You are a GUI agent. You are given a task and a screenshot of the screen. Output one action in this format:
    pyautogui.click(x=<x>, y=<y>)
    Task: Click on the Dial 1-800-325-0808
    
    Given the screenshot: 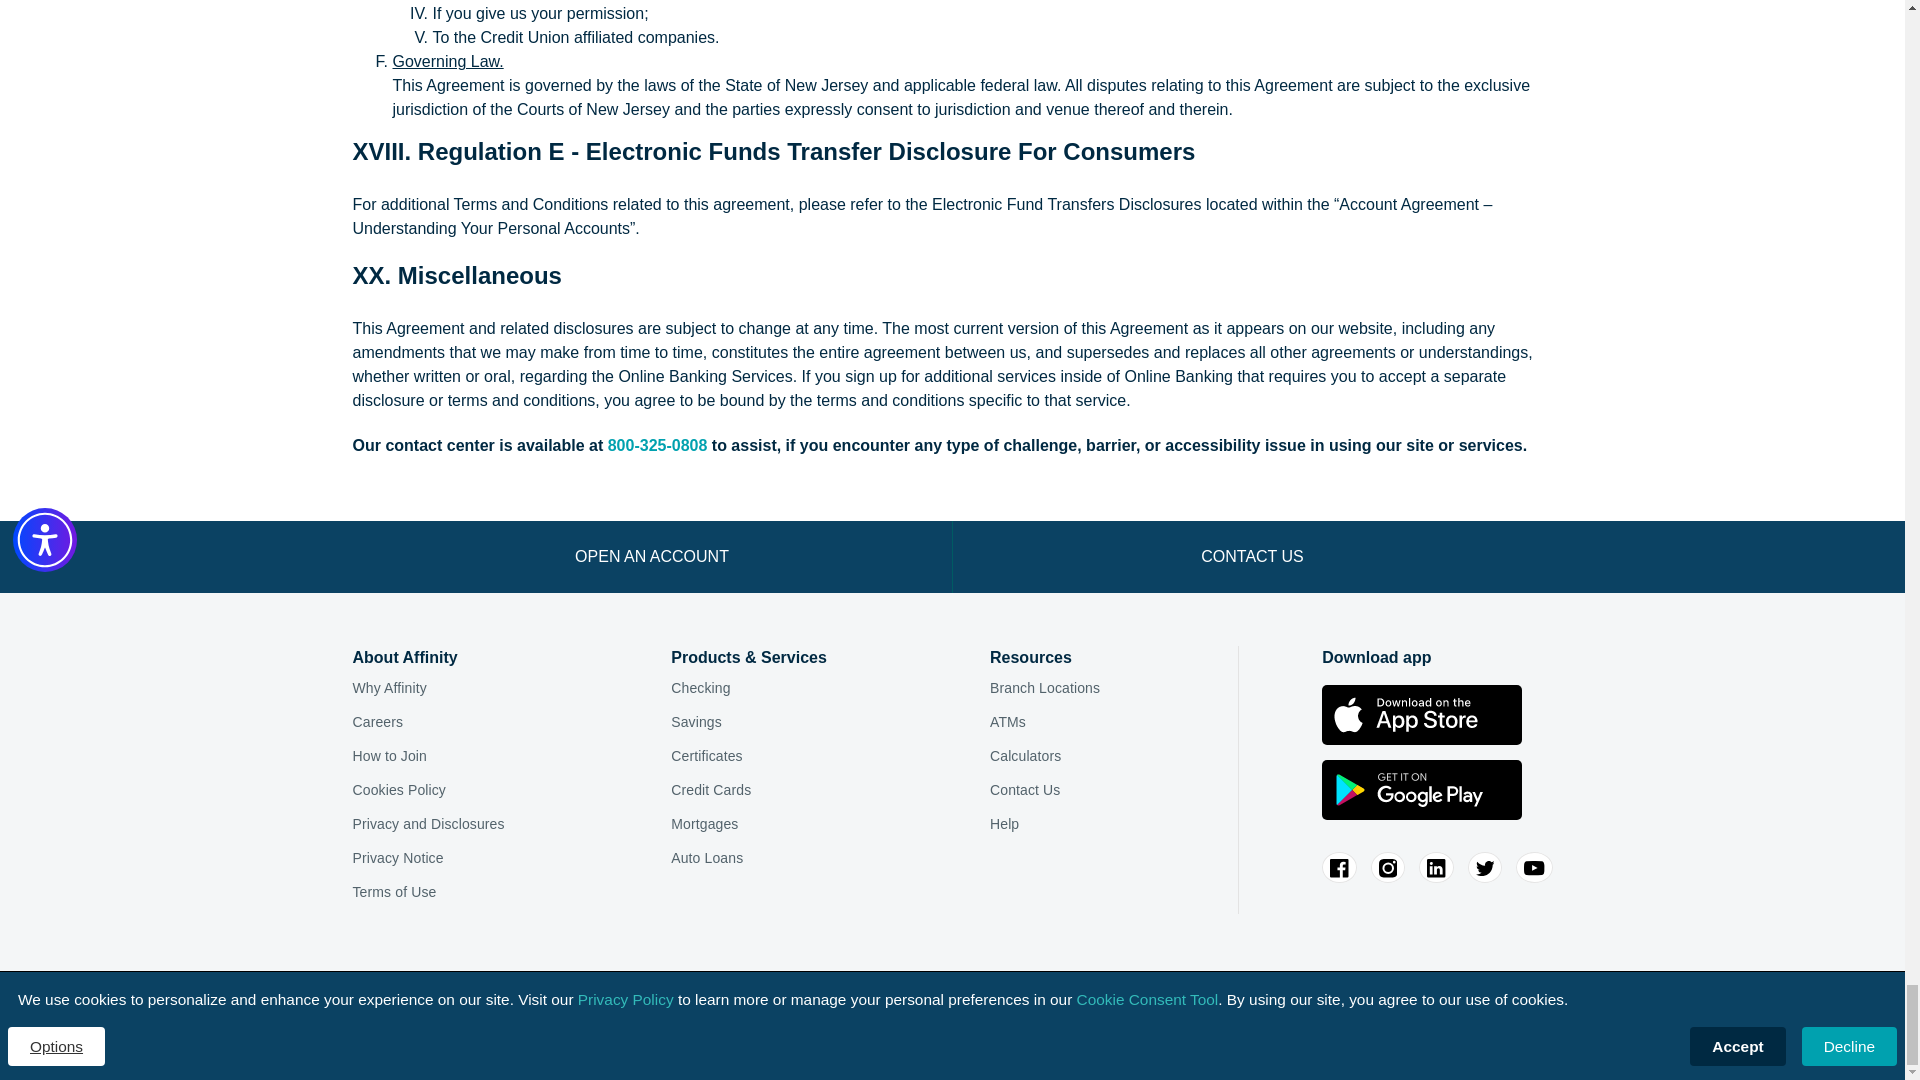 What is the action you would take?
    pyautogui.click(x=658, y=445)
    